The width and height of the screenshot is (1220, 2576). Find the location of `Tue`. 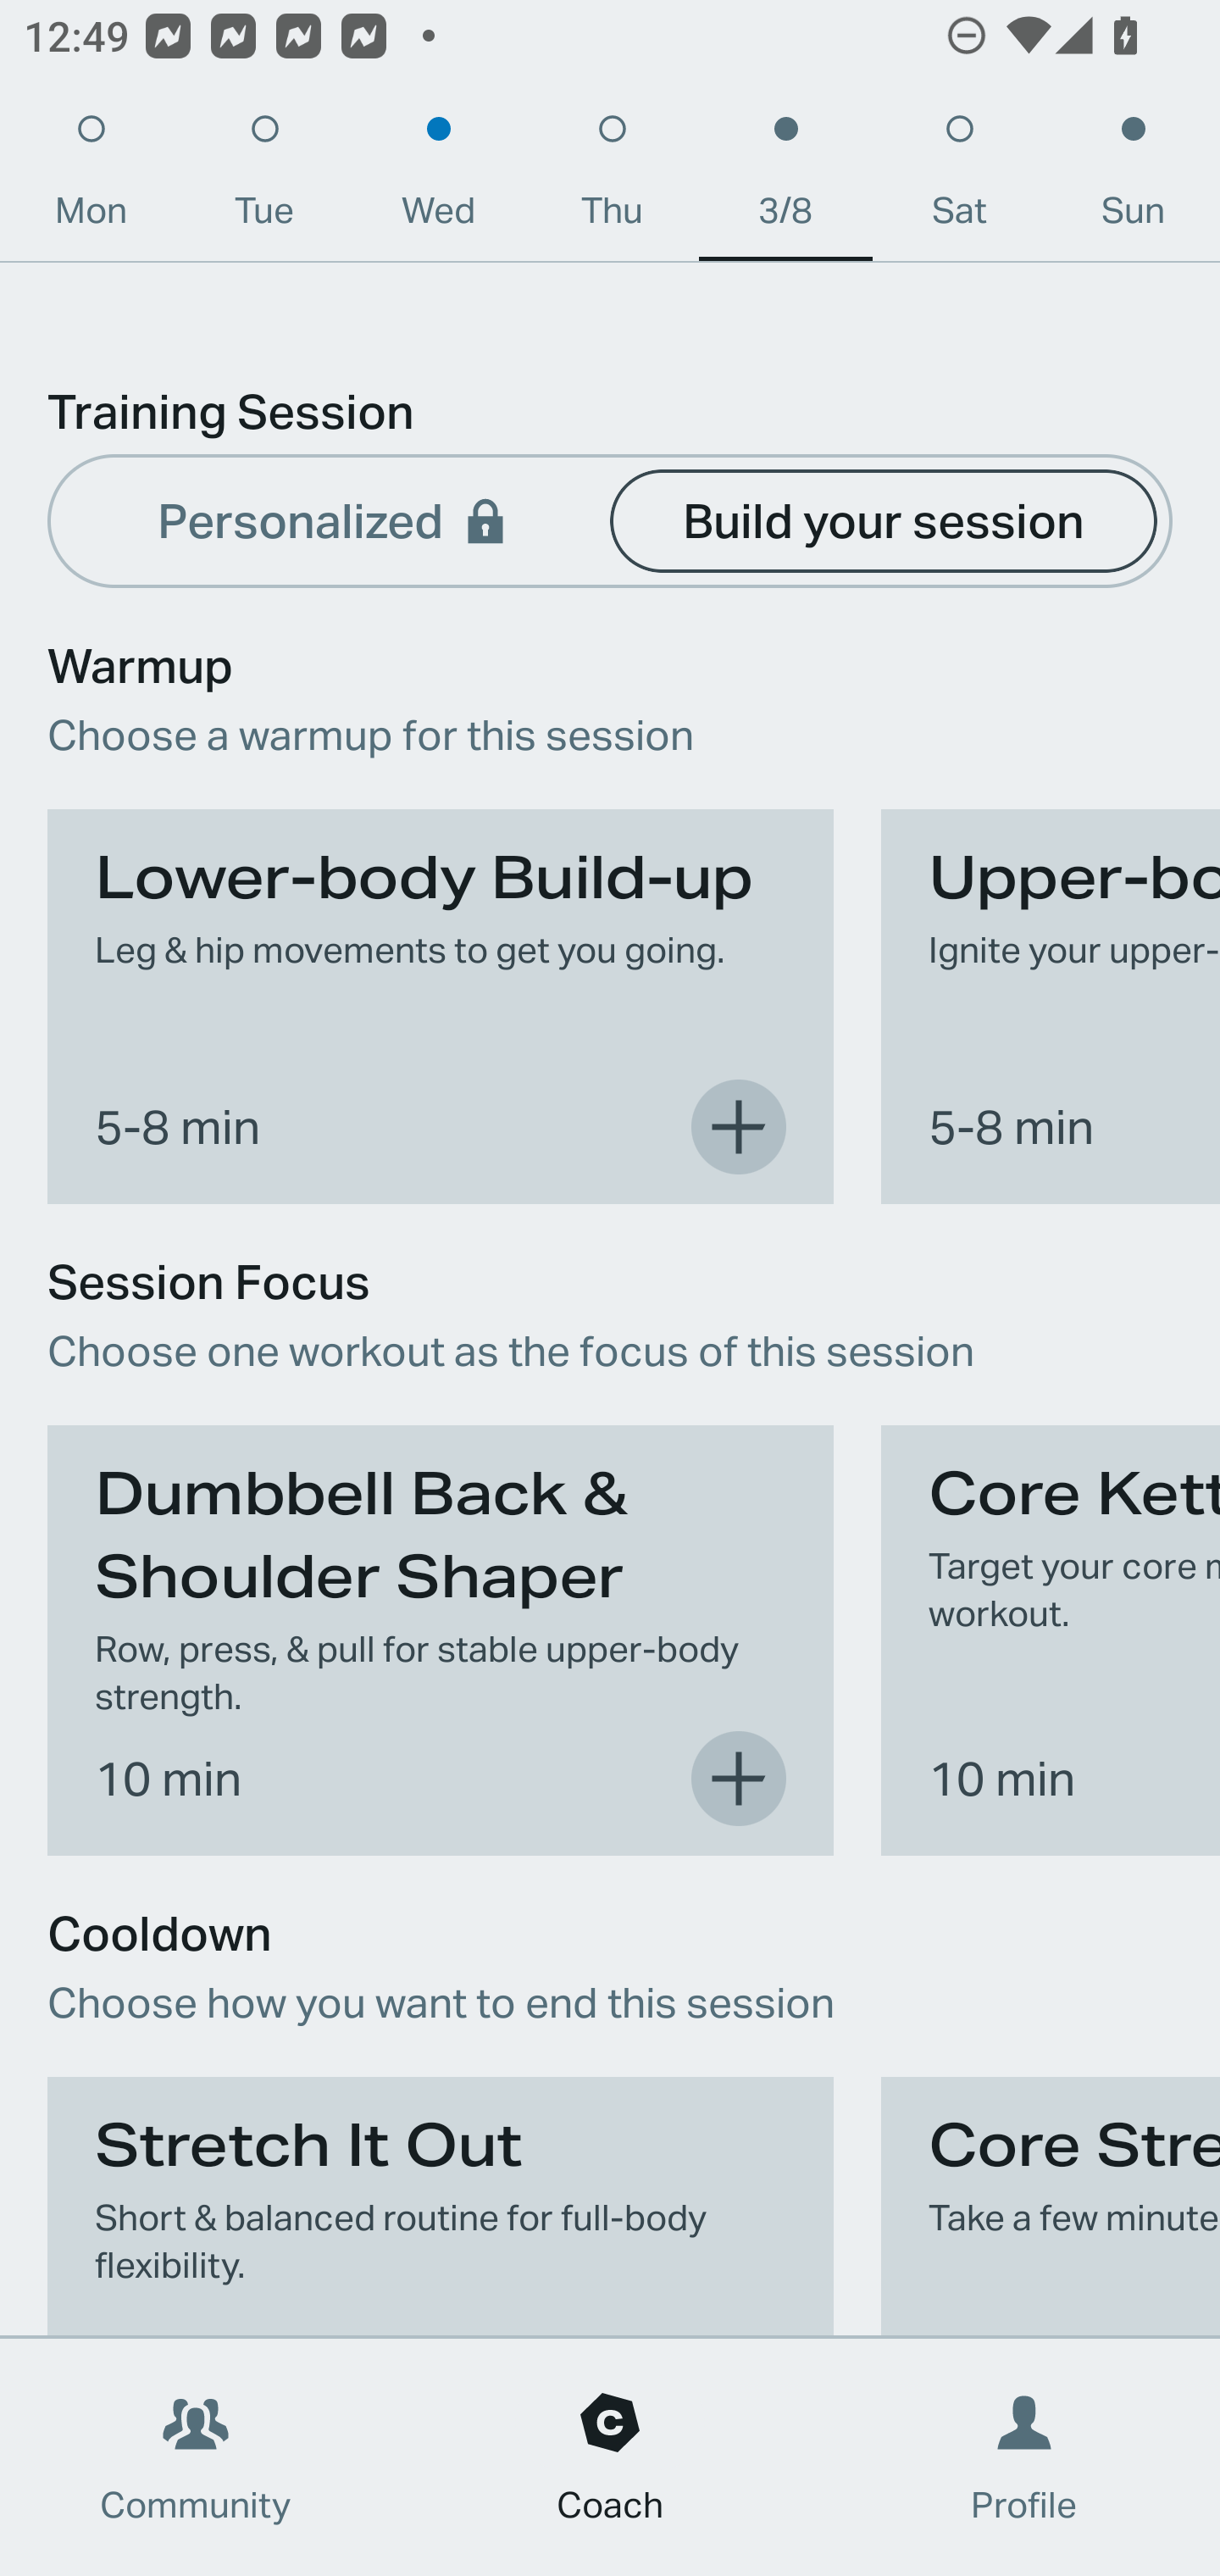

Tue is located at coordinates (264, 178).